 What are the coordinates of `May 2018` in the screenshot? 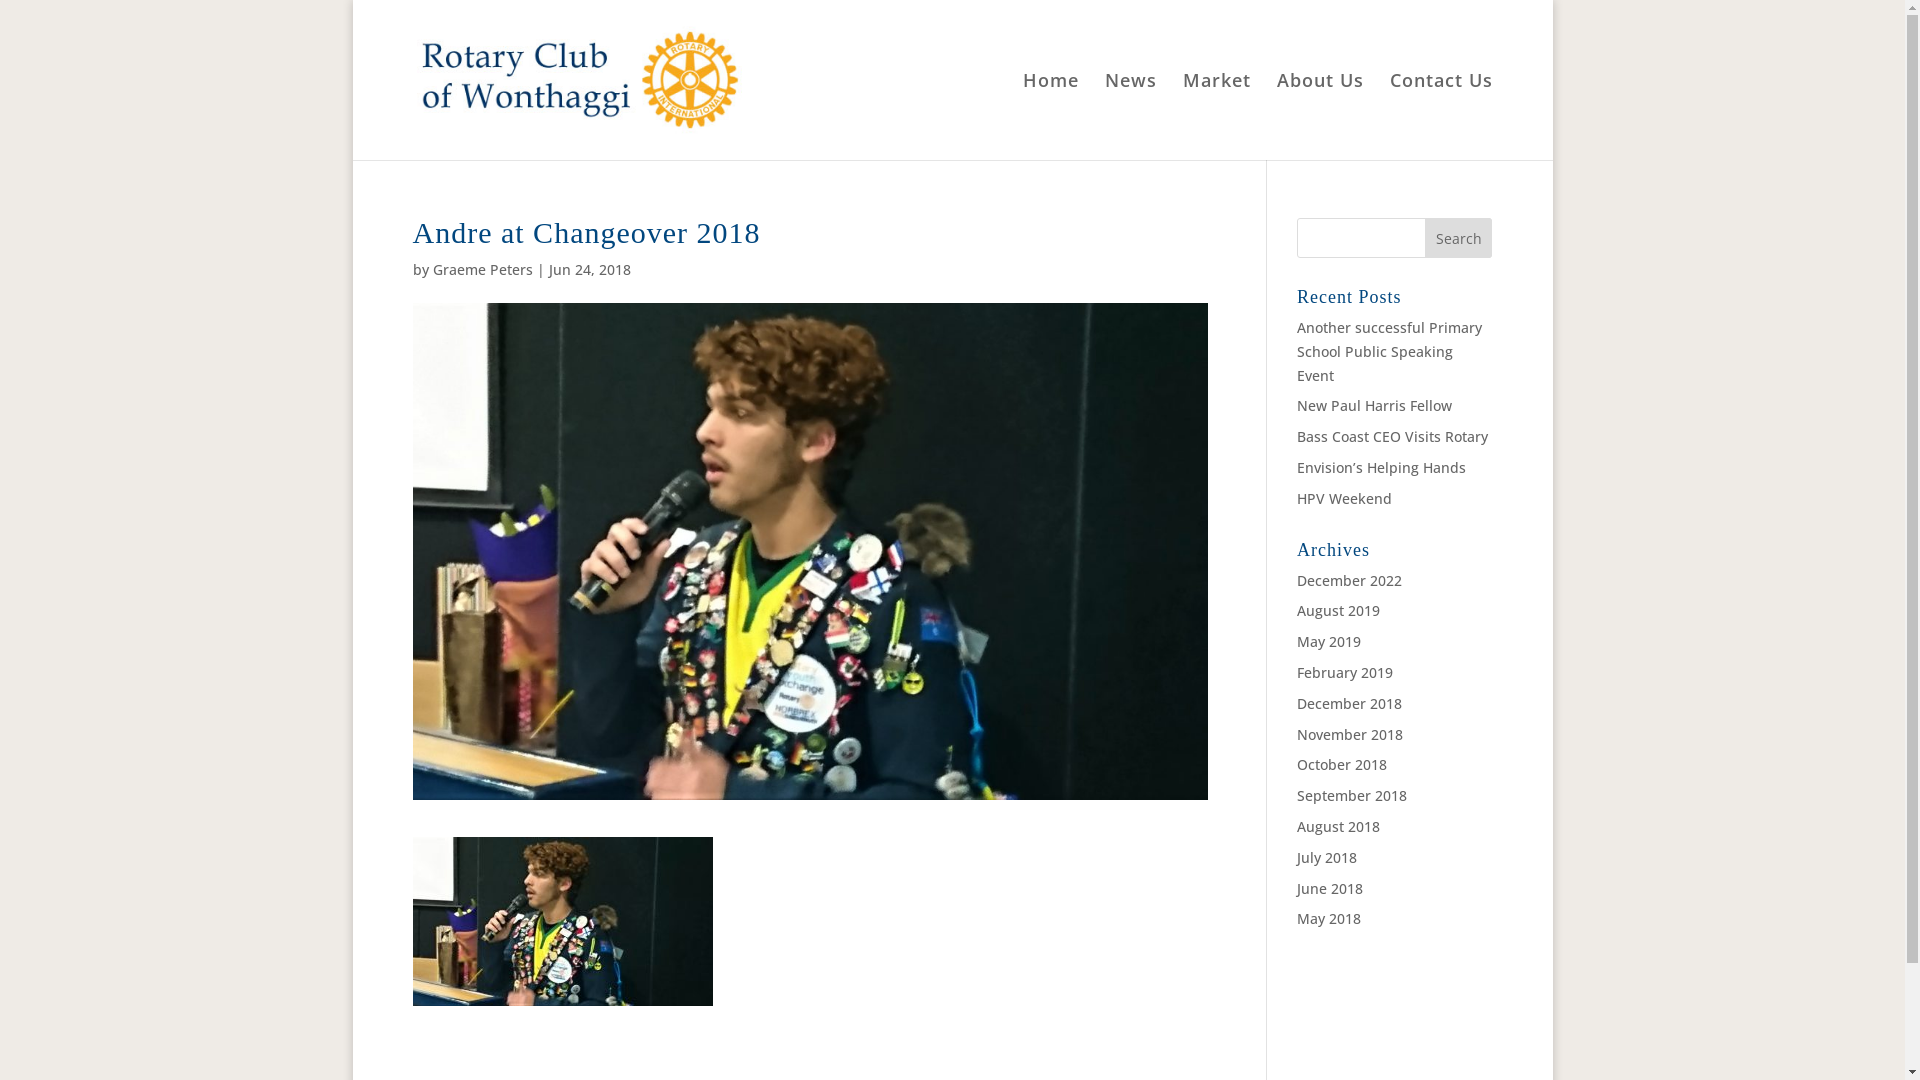 It's located at (1329, 918).